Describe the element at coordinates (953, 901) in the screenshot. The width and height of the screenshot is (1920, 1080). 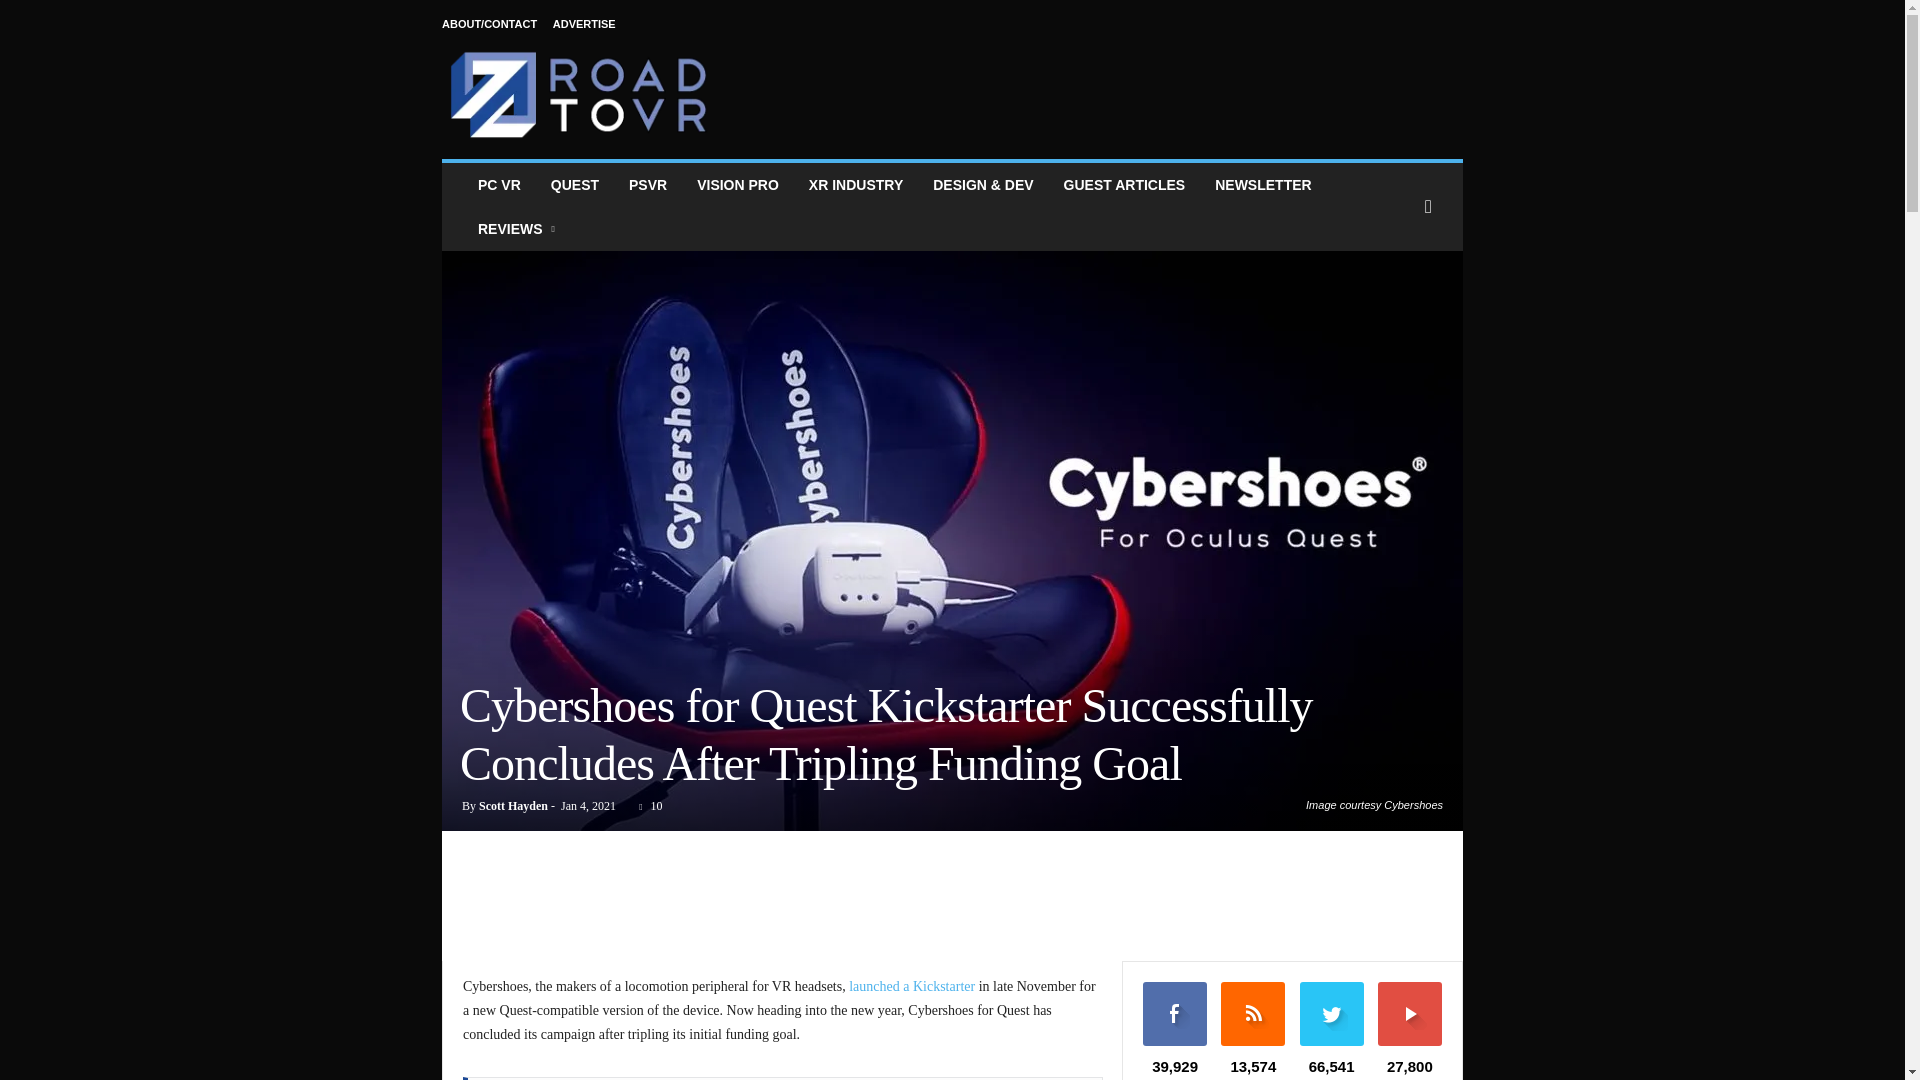
I see `3rd party ad content` at that location.